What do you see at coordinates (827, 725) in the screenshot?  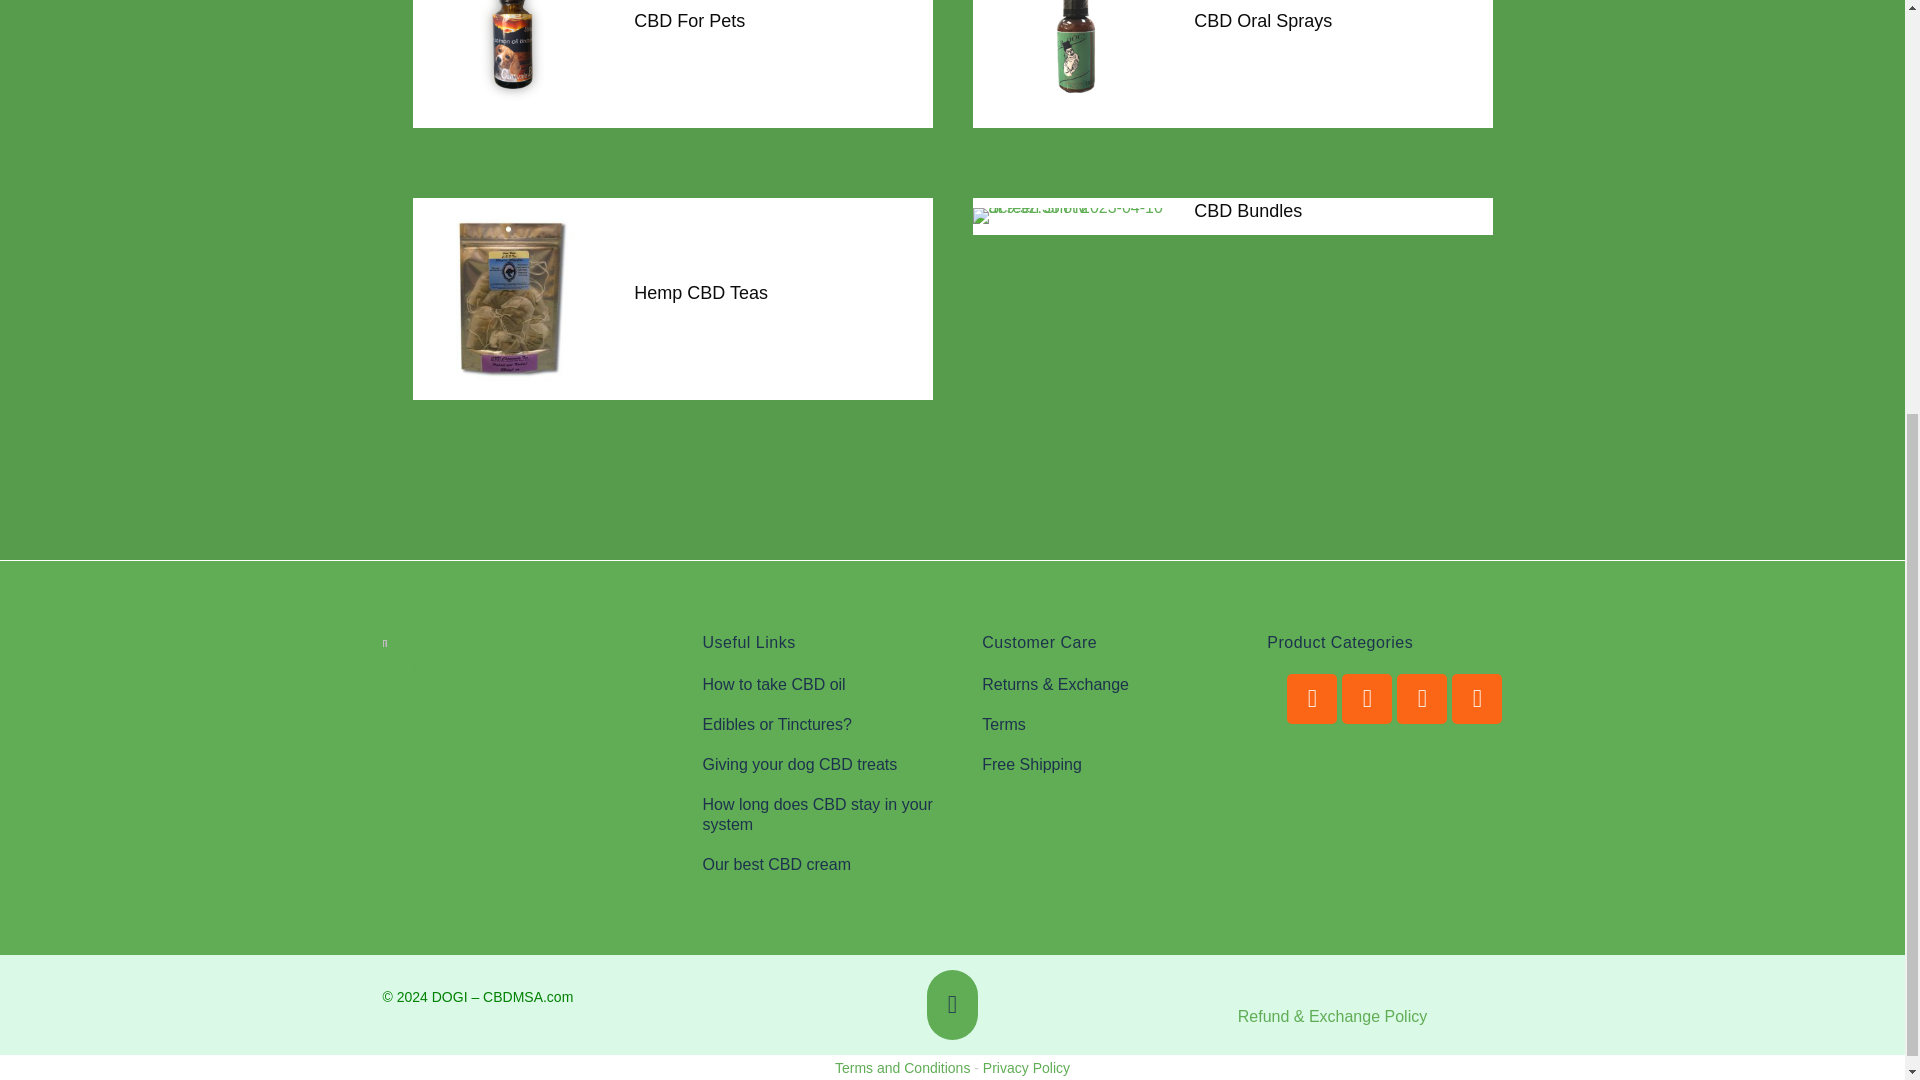 I see `Edibles or Tinctures?` at bounding box center [827, 725].